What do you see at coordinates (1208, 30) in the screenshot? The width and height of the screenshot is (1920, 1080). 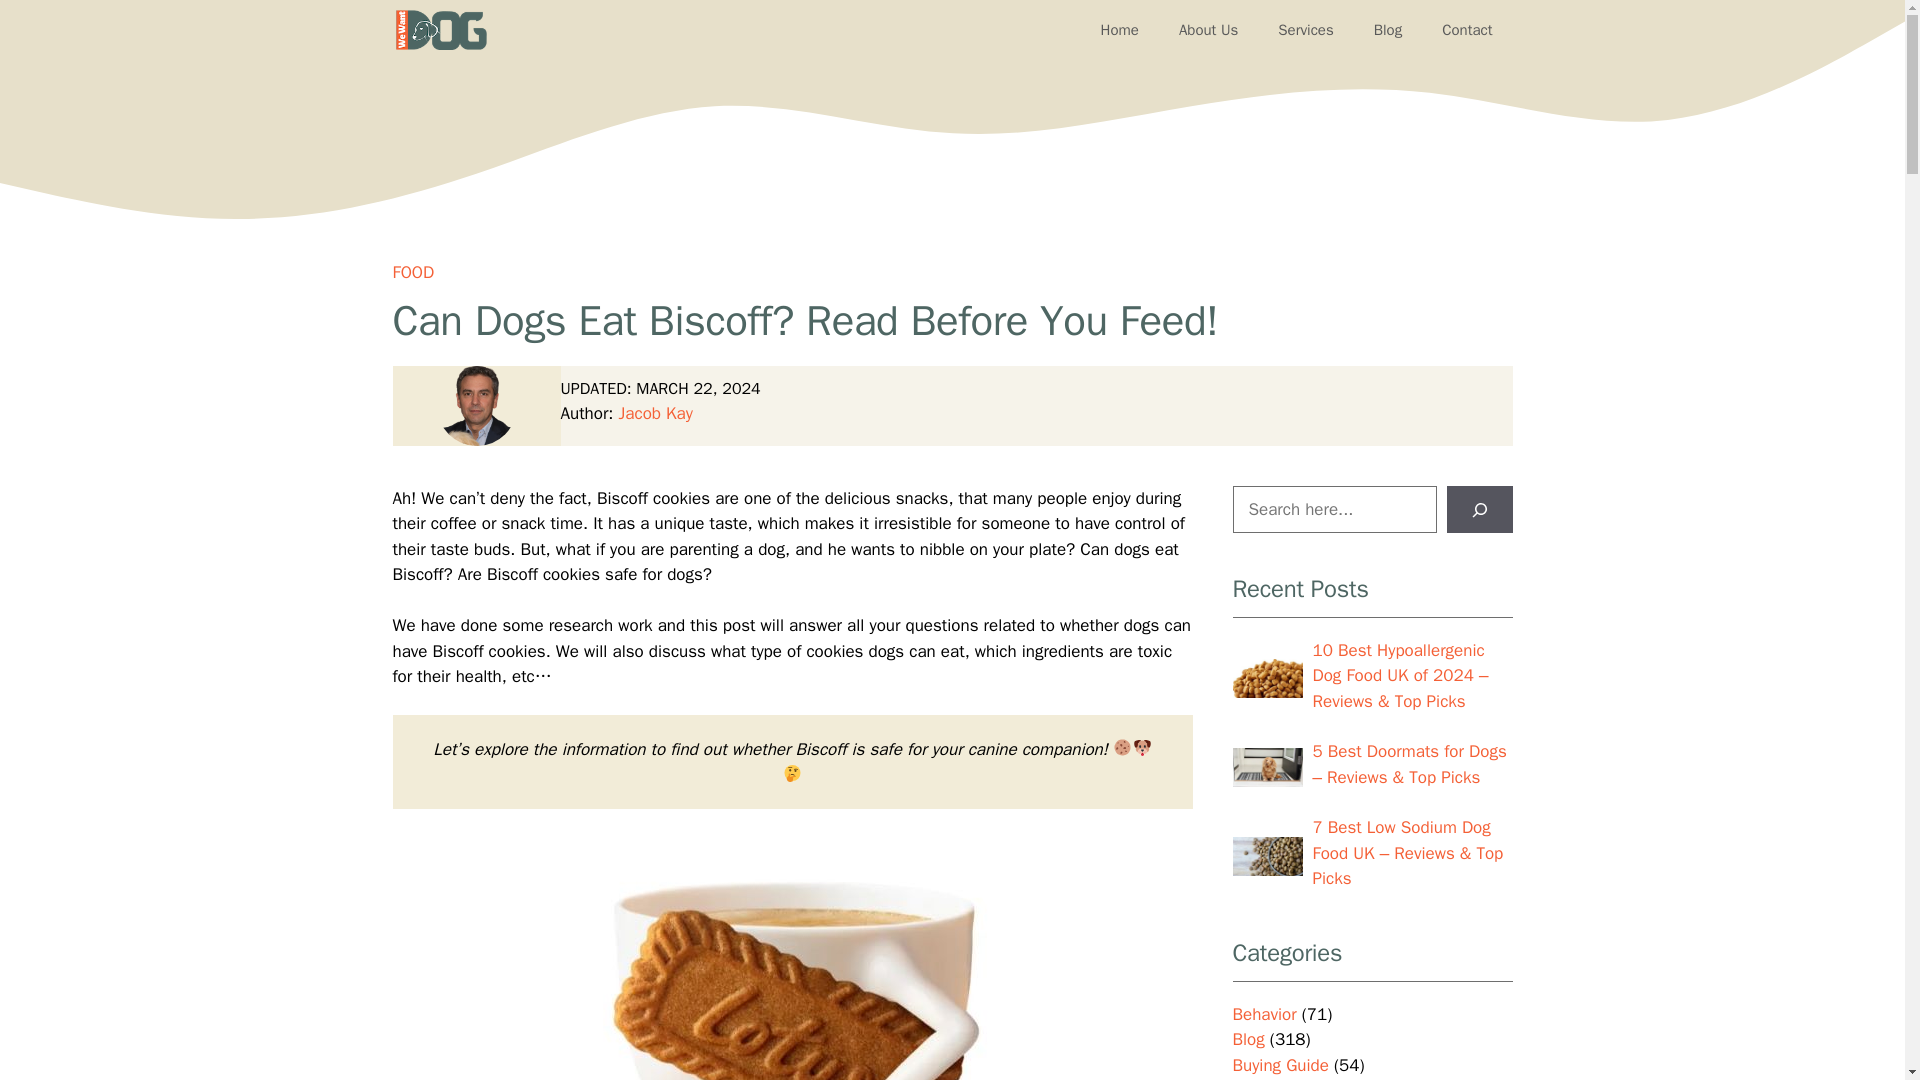 I see `About Us` at bounding box center [1208, 30].